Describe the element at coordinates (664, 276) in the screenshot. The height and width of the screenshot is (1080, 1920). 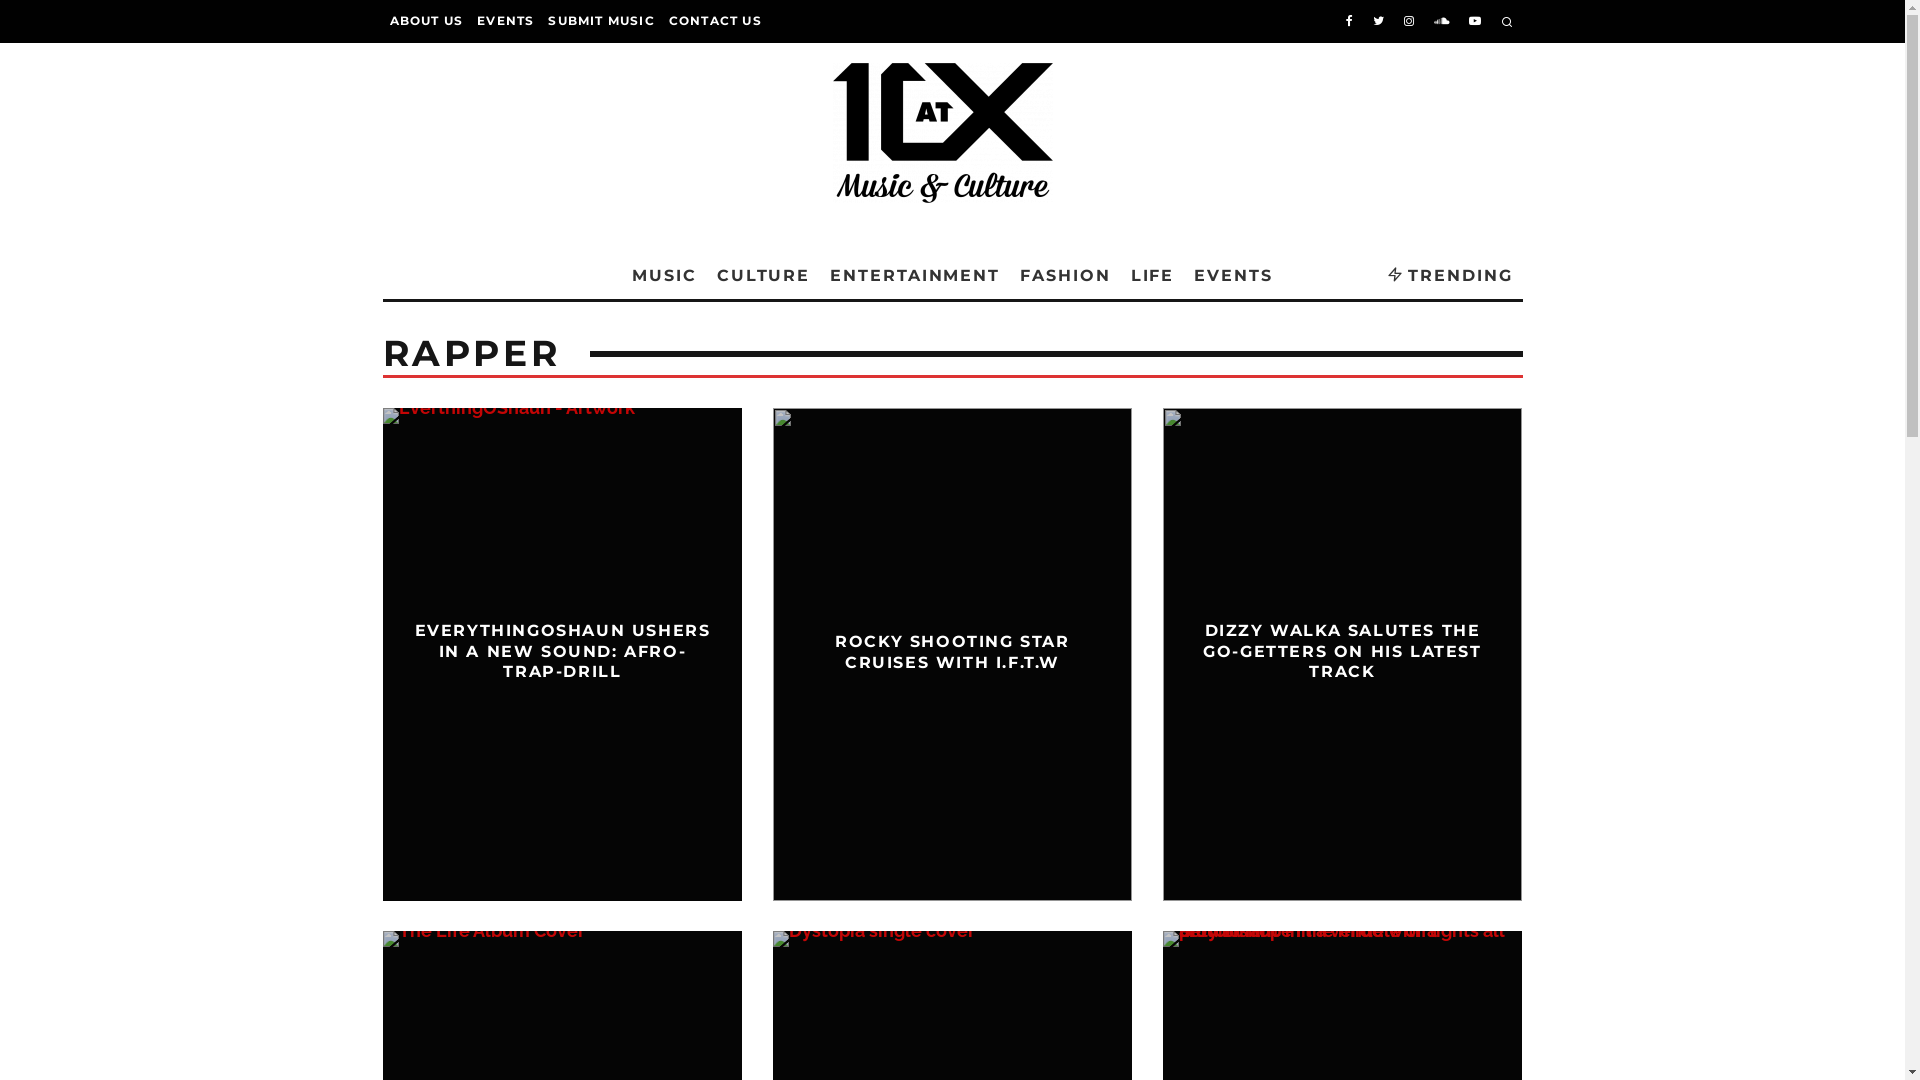
I see `MUSIC` at that location.